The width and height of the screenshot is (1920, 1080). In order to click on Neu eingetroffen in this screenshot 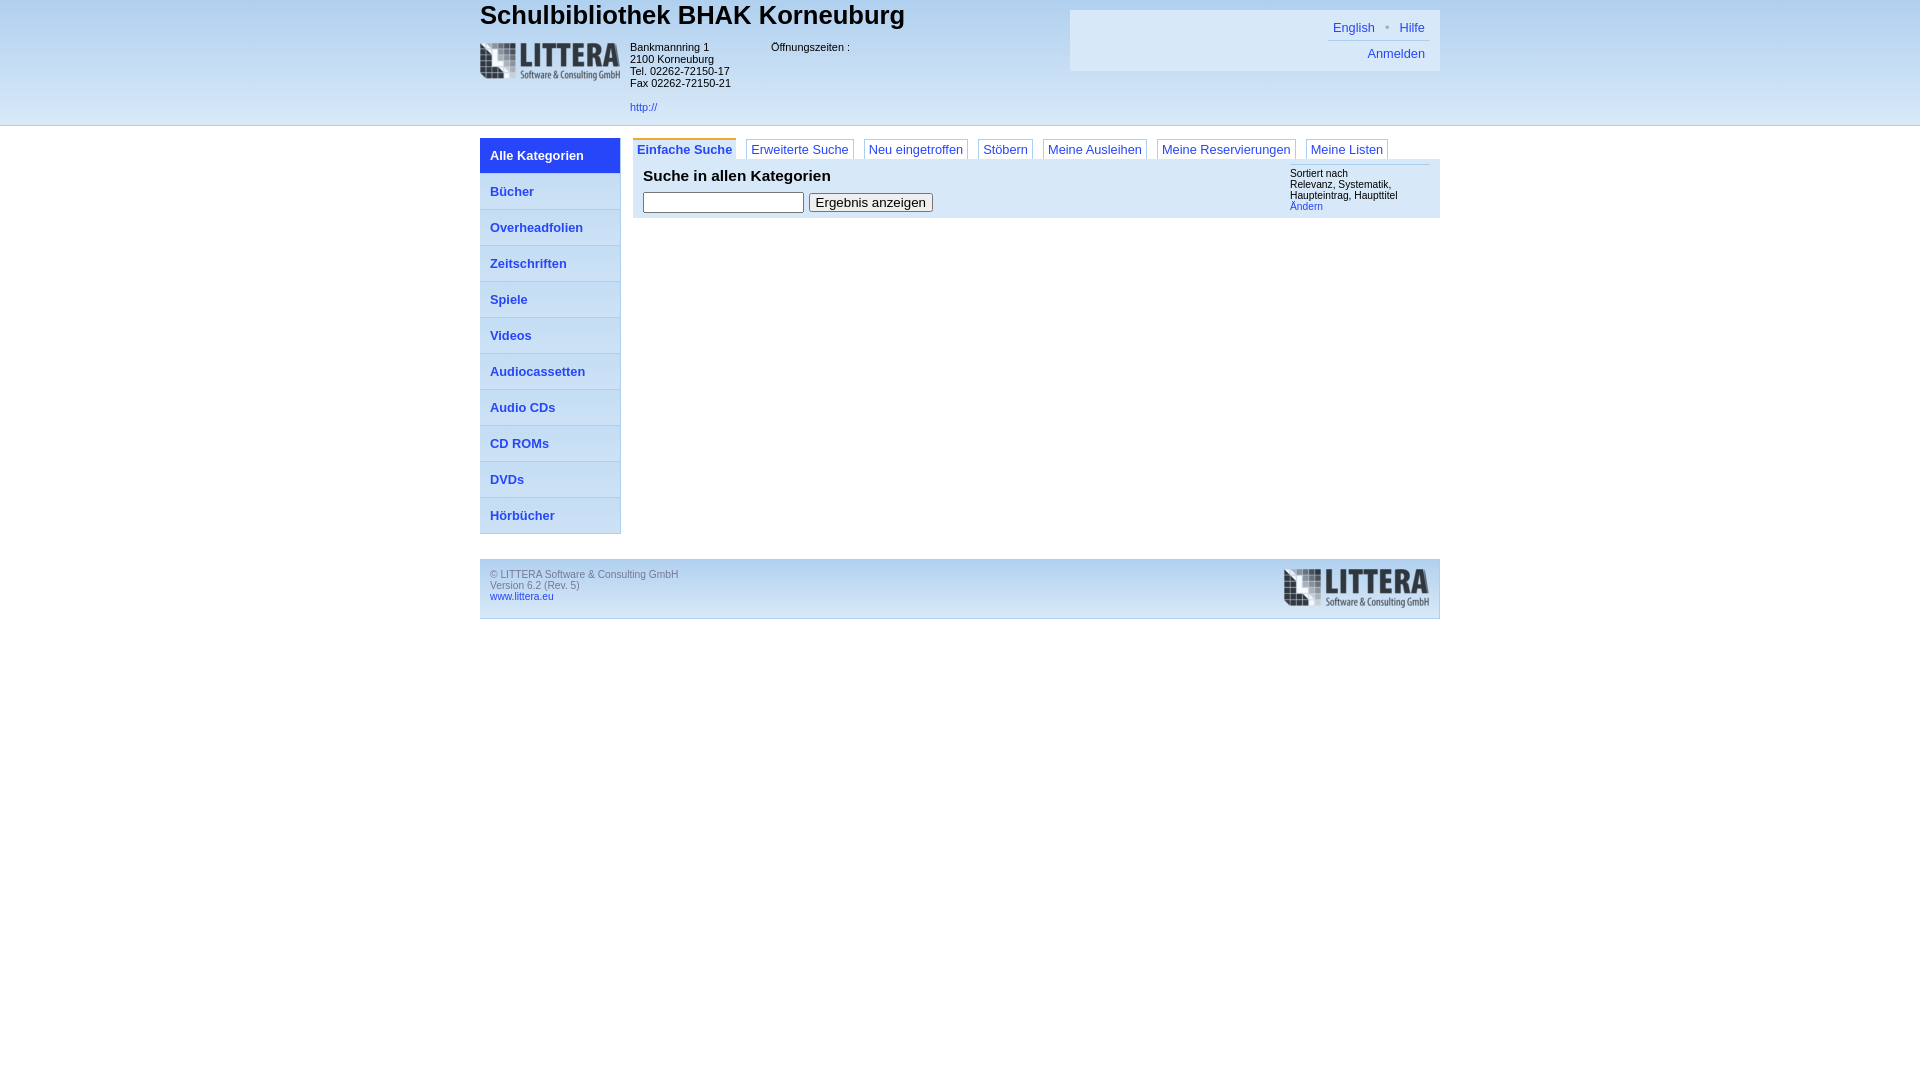, I will do `click(916, 149)`.